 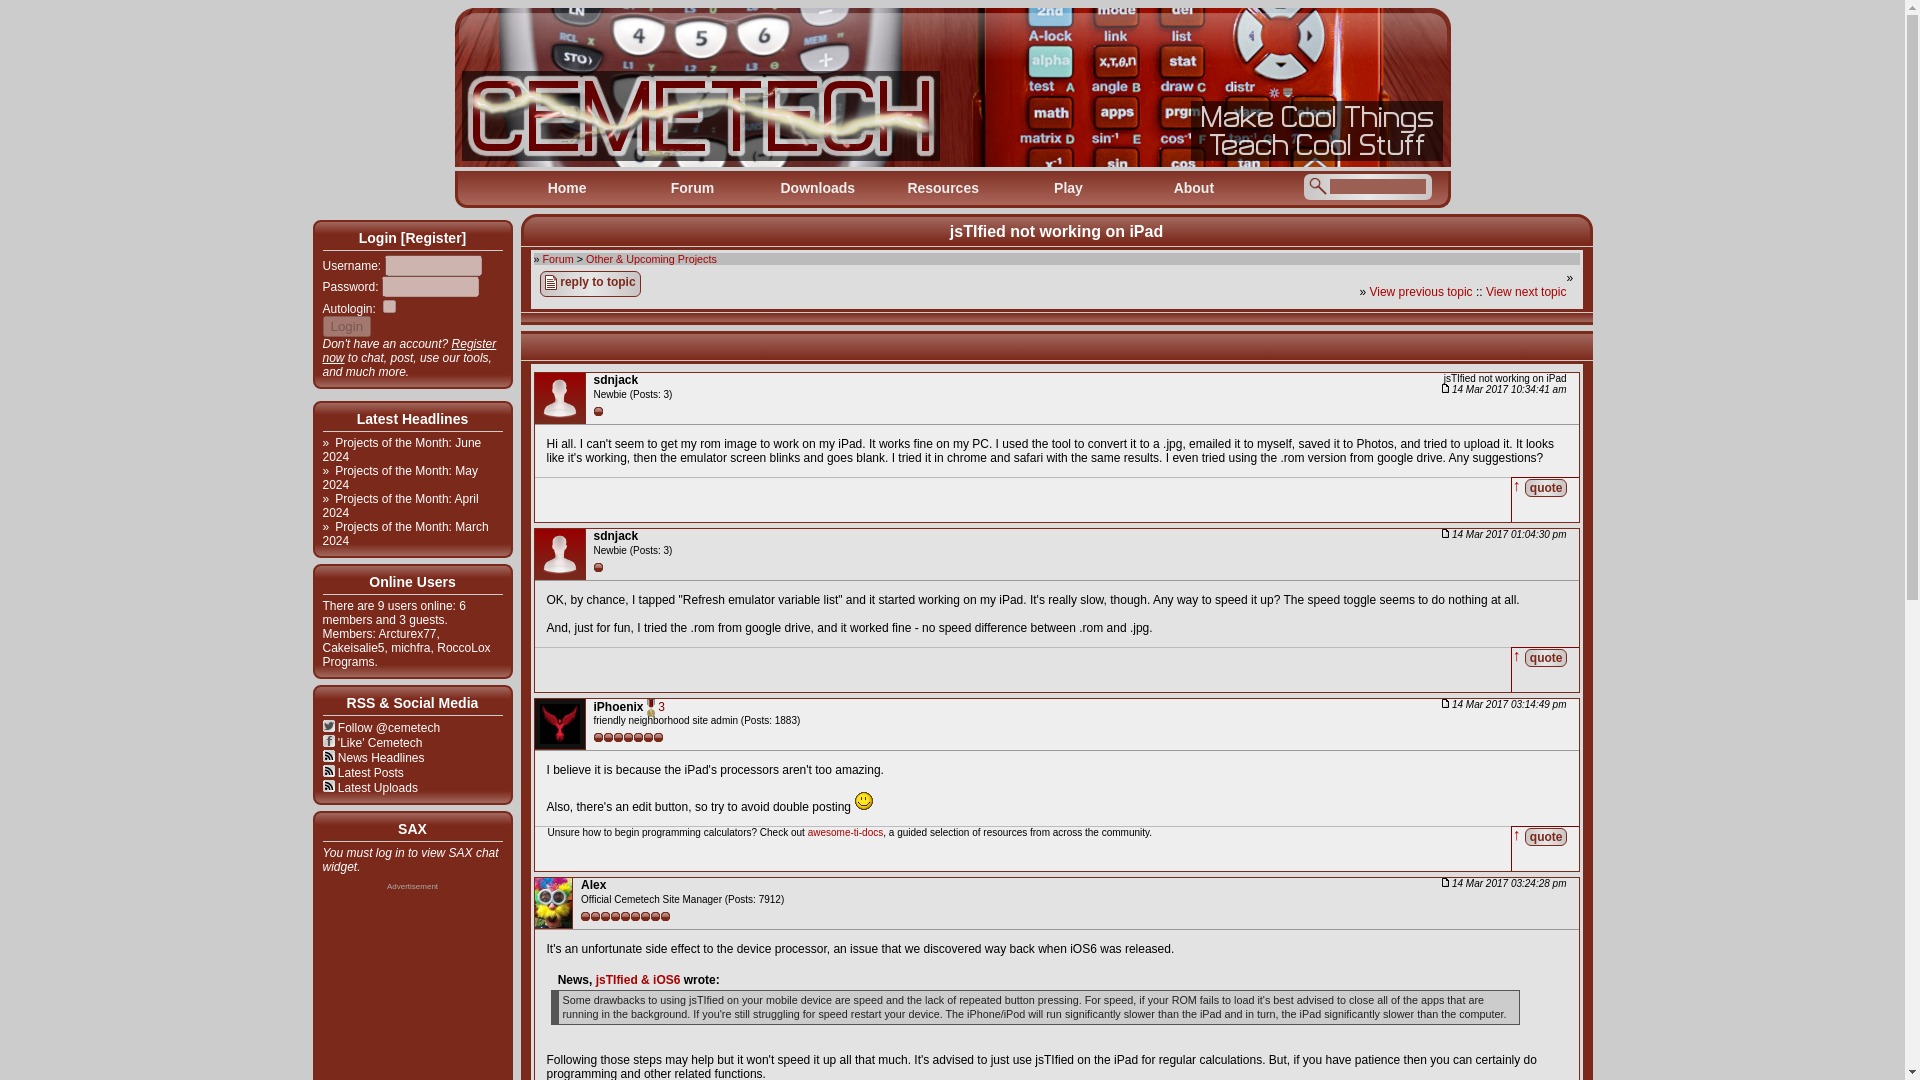 What do you see at coordinates (1056, 230) in the screenshot?
I see `jsTIfied not working on iPad` at bounding box center [1056, 230].